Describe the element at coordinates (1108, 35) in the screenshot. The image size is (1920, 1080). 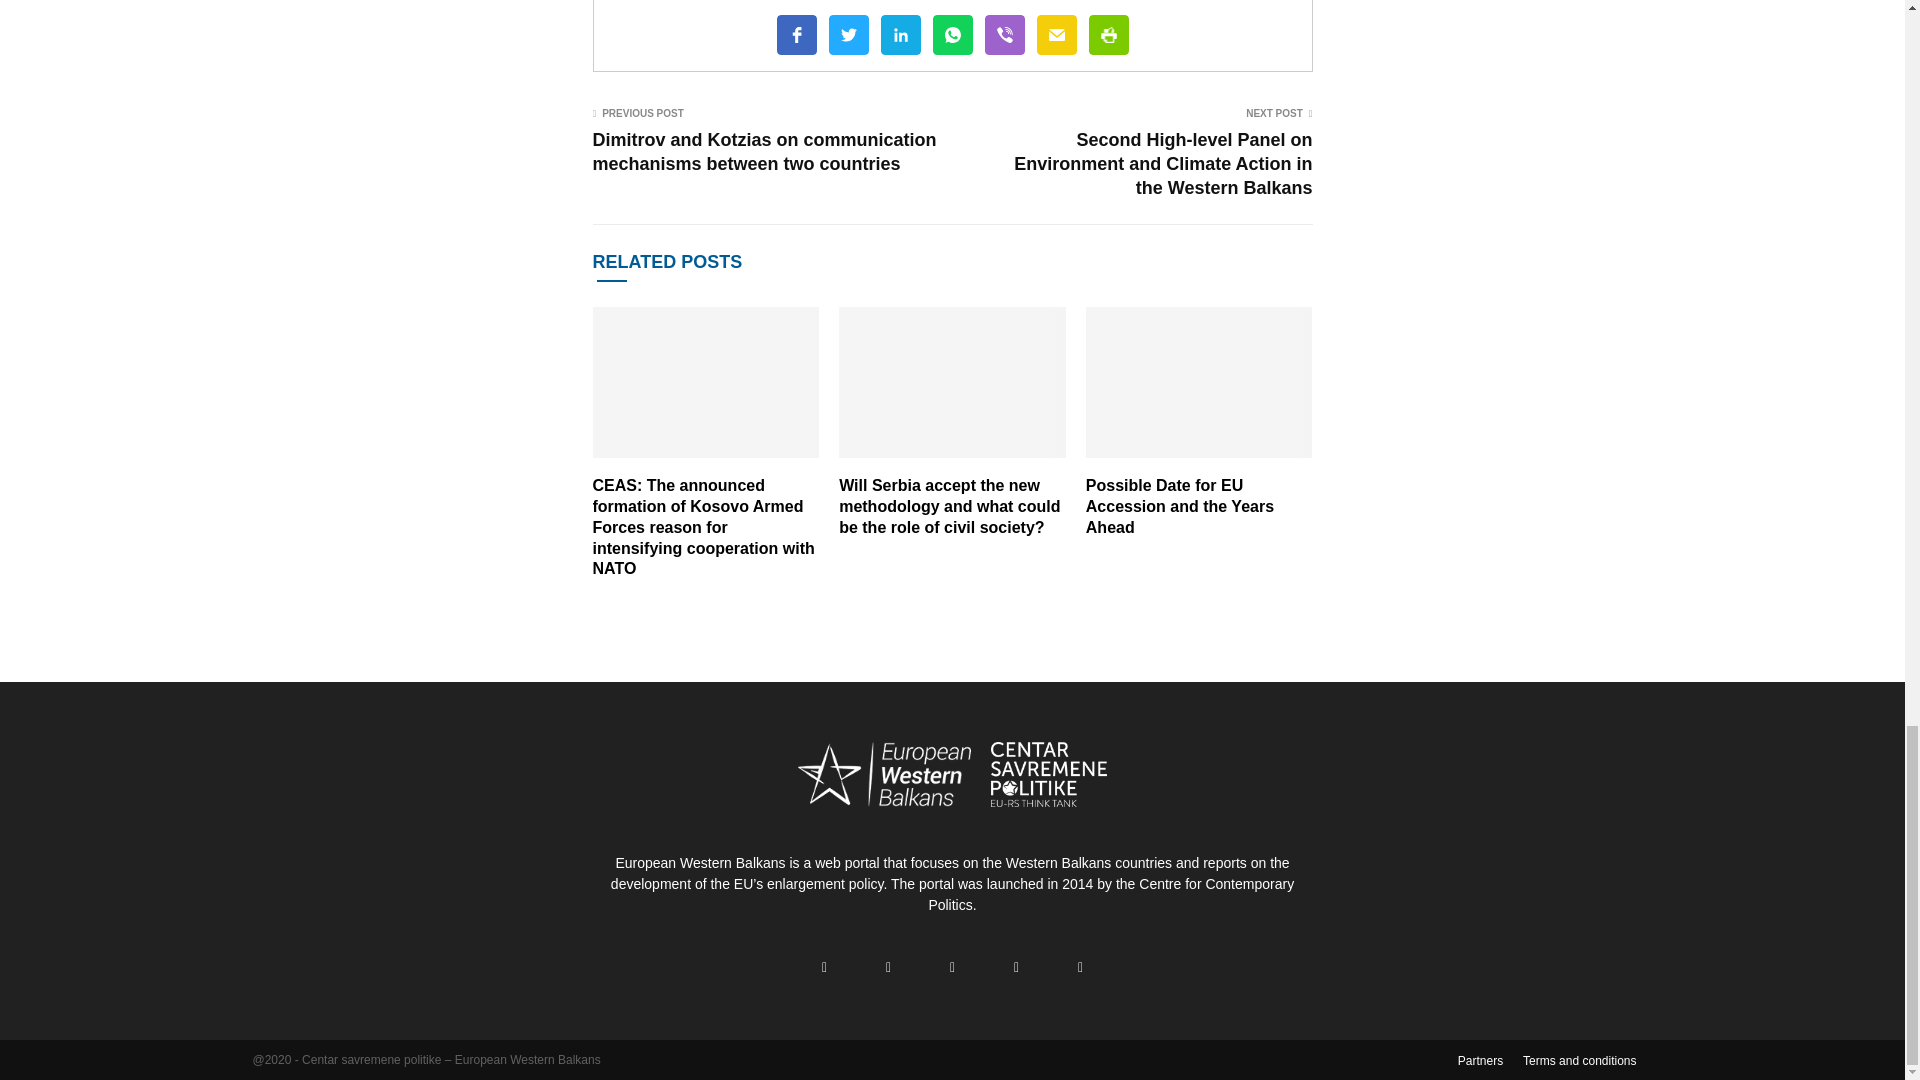
I see `Print` at that location.